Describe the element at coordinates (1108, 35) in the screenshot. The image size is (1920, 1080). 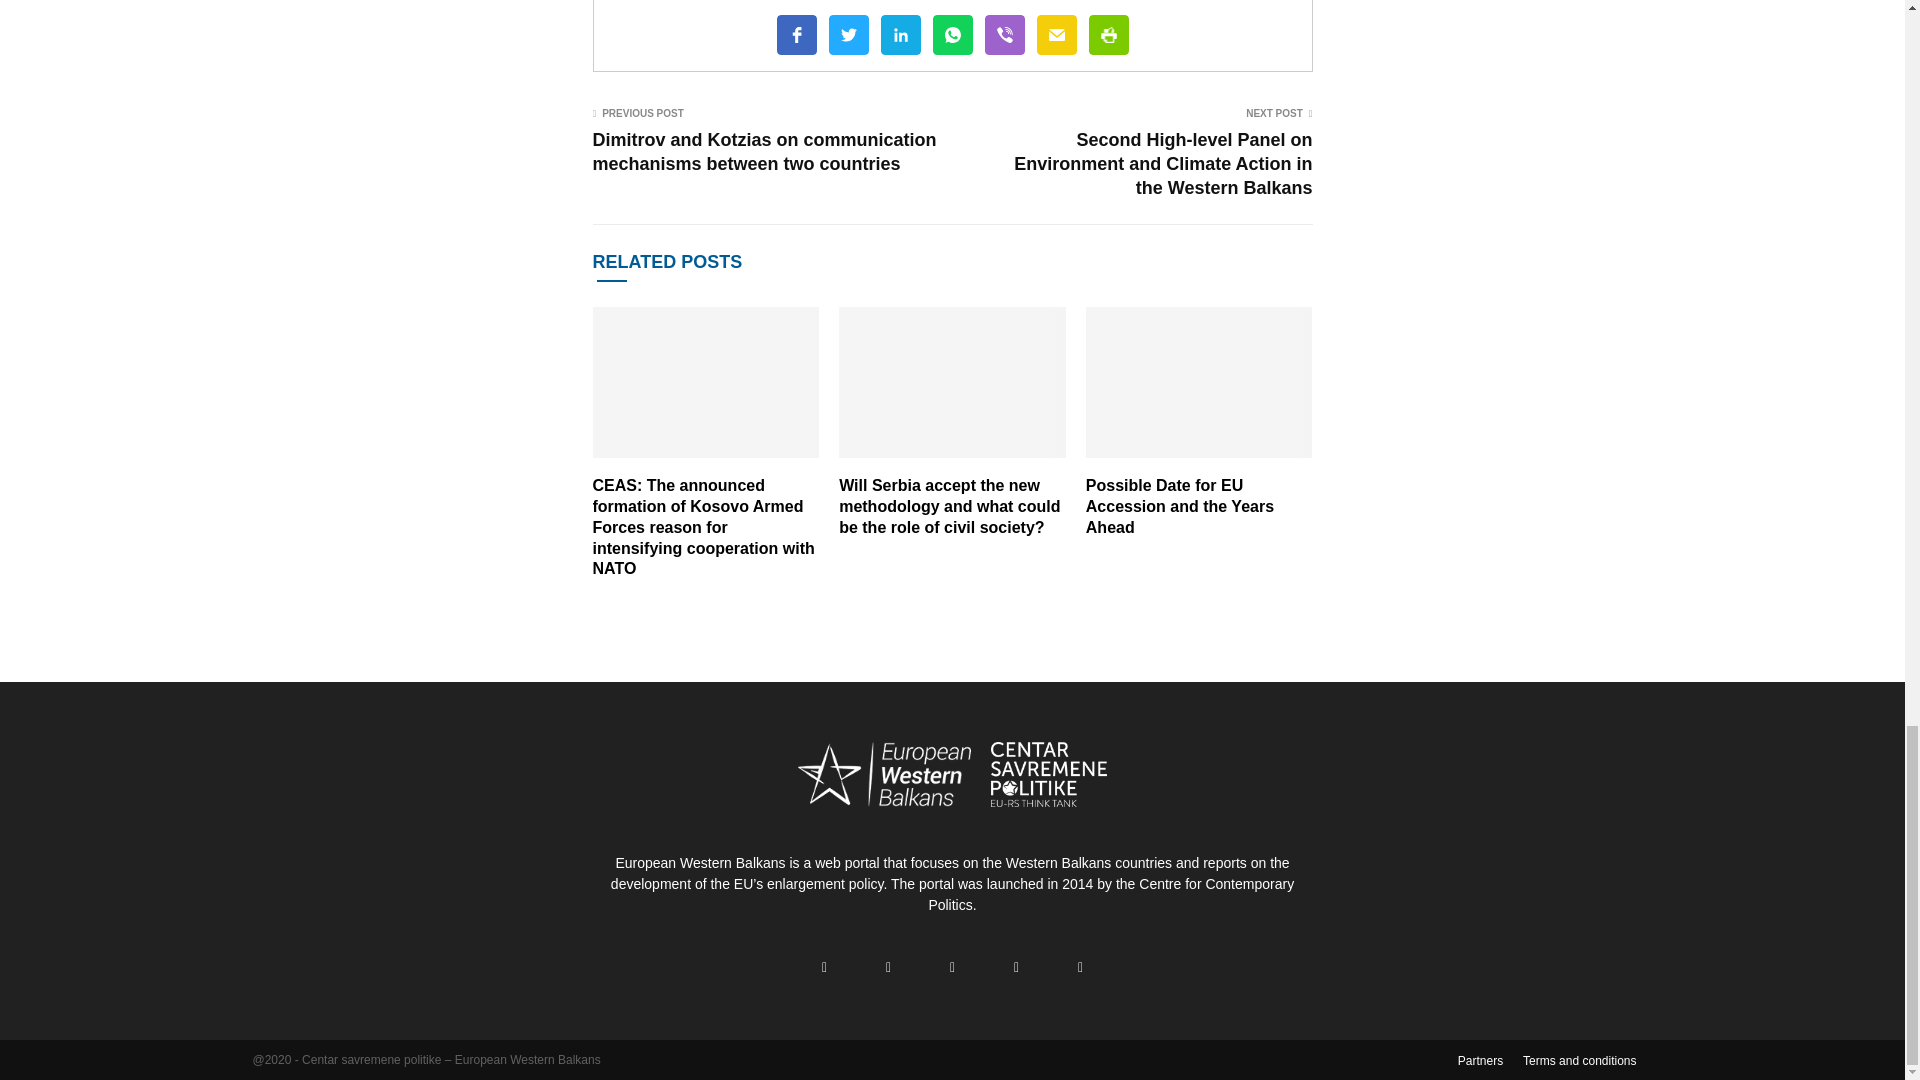
I see `Print` at that location.